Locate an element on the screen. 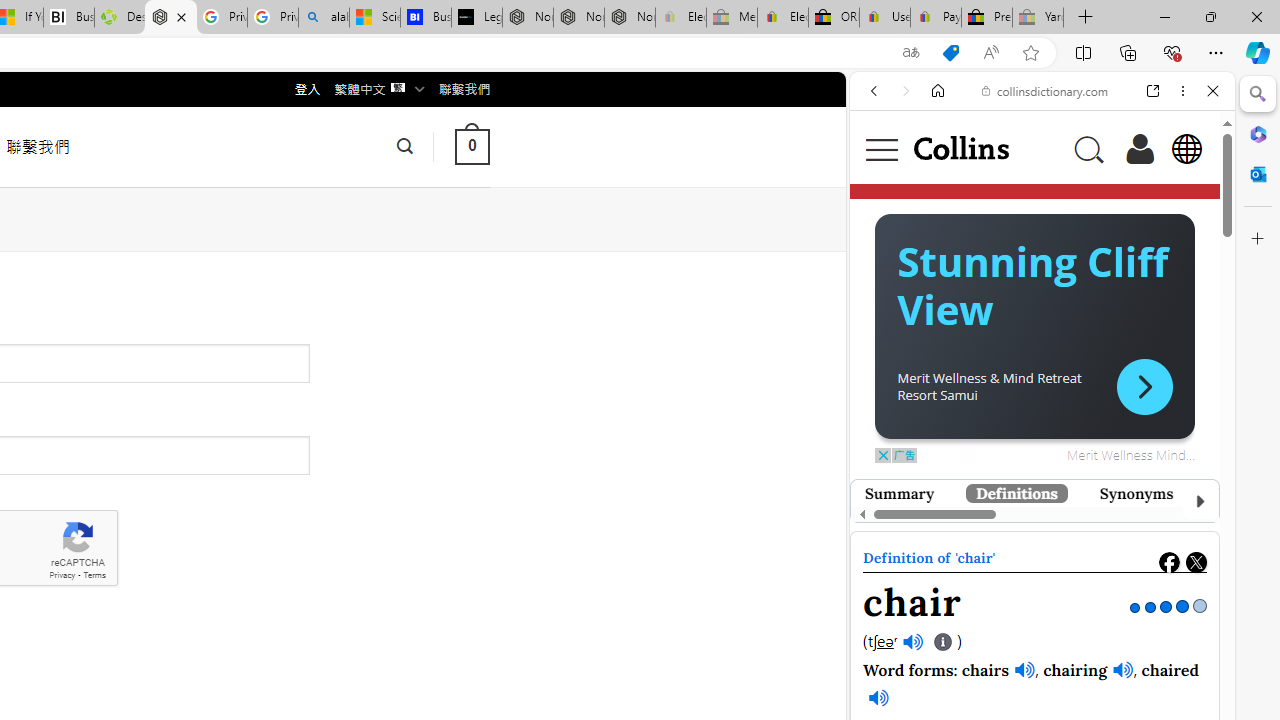 This screenshot has width=1280, height=720. Payments Terms of Use | eBay.com is located at coordinates (936, 18).